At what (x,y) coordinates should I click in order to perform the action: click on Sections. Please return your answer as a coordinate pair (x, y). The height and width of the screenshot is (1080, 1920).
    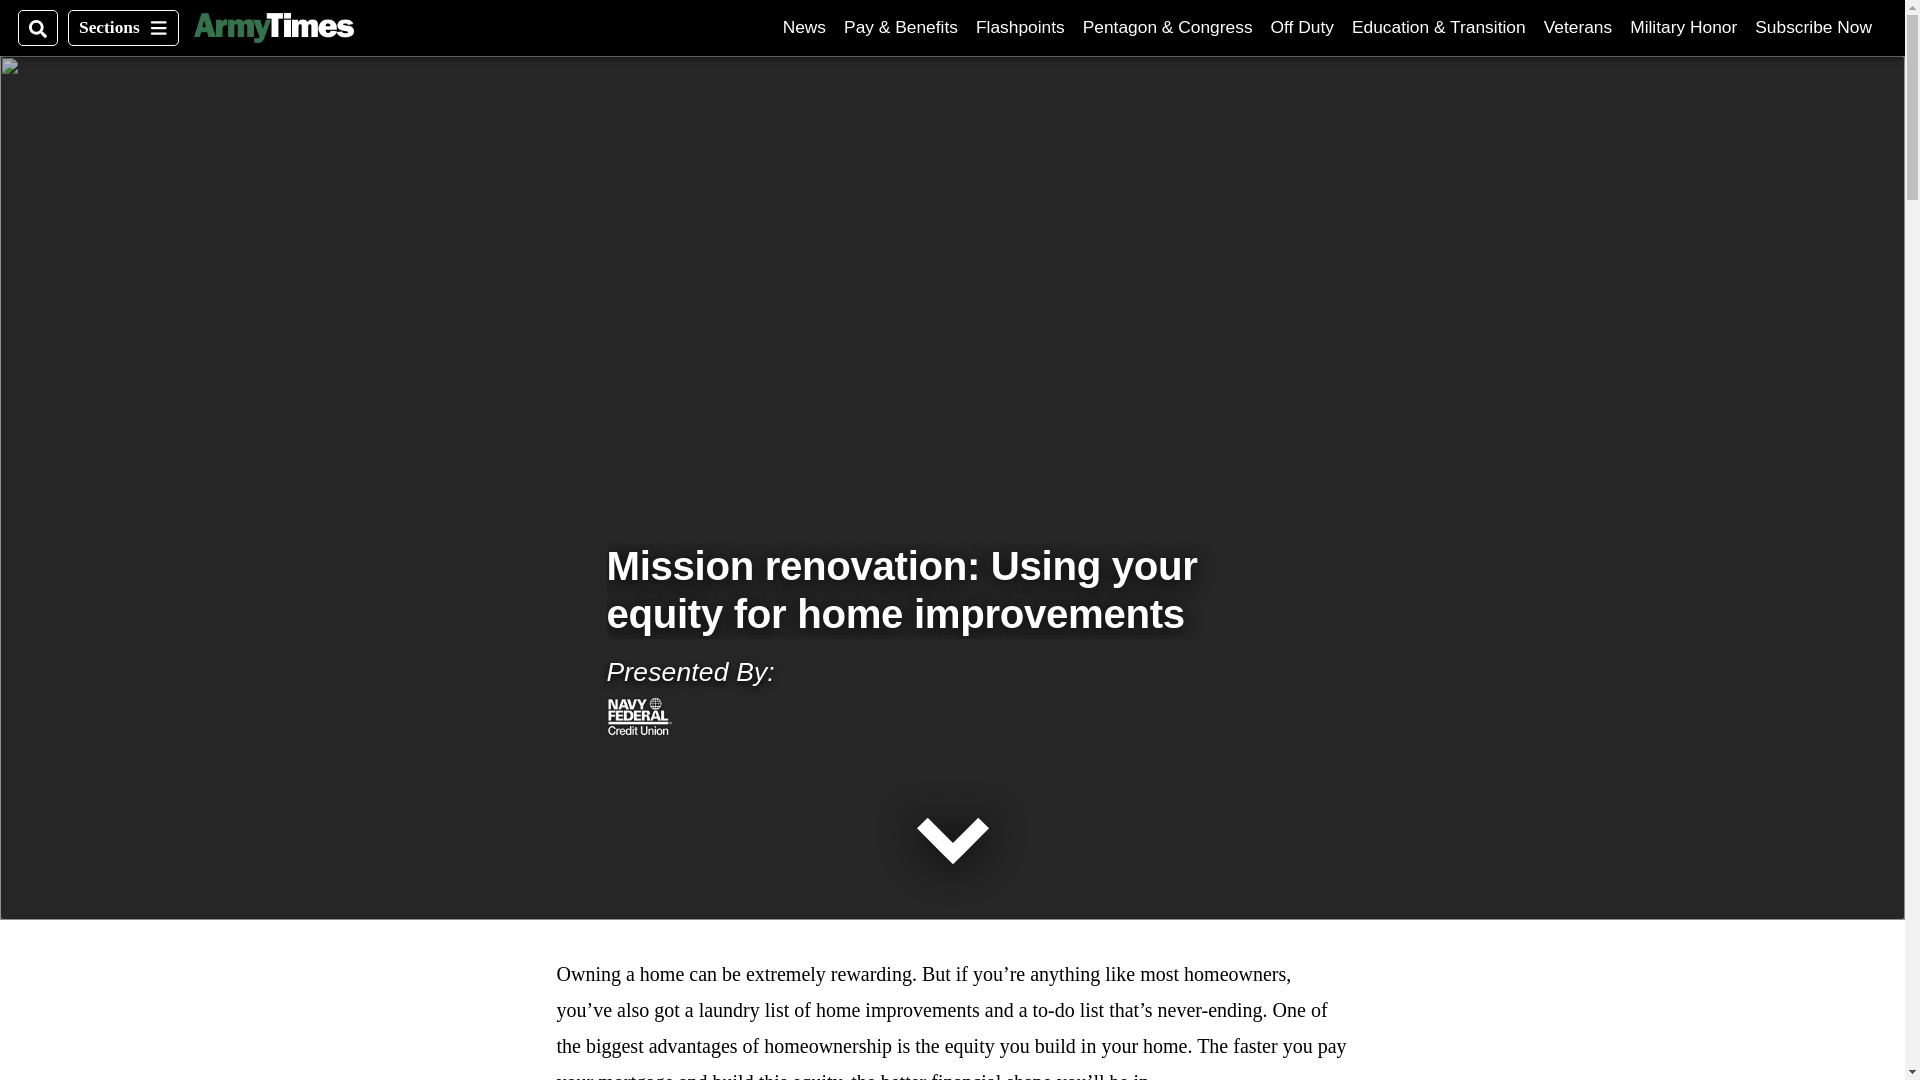
    Looking at the image, I should click on (804, 27).